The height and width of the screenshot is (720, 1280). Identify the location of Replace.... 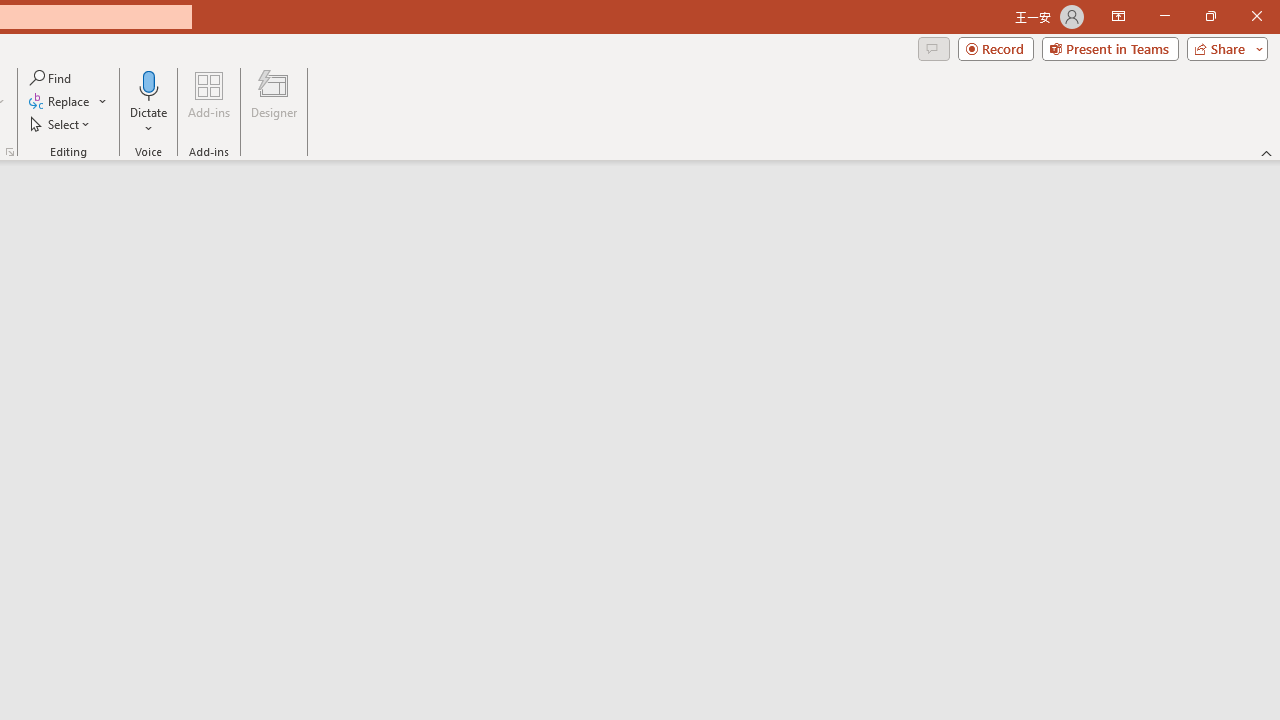
(68, 102).